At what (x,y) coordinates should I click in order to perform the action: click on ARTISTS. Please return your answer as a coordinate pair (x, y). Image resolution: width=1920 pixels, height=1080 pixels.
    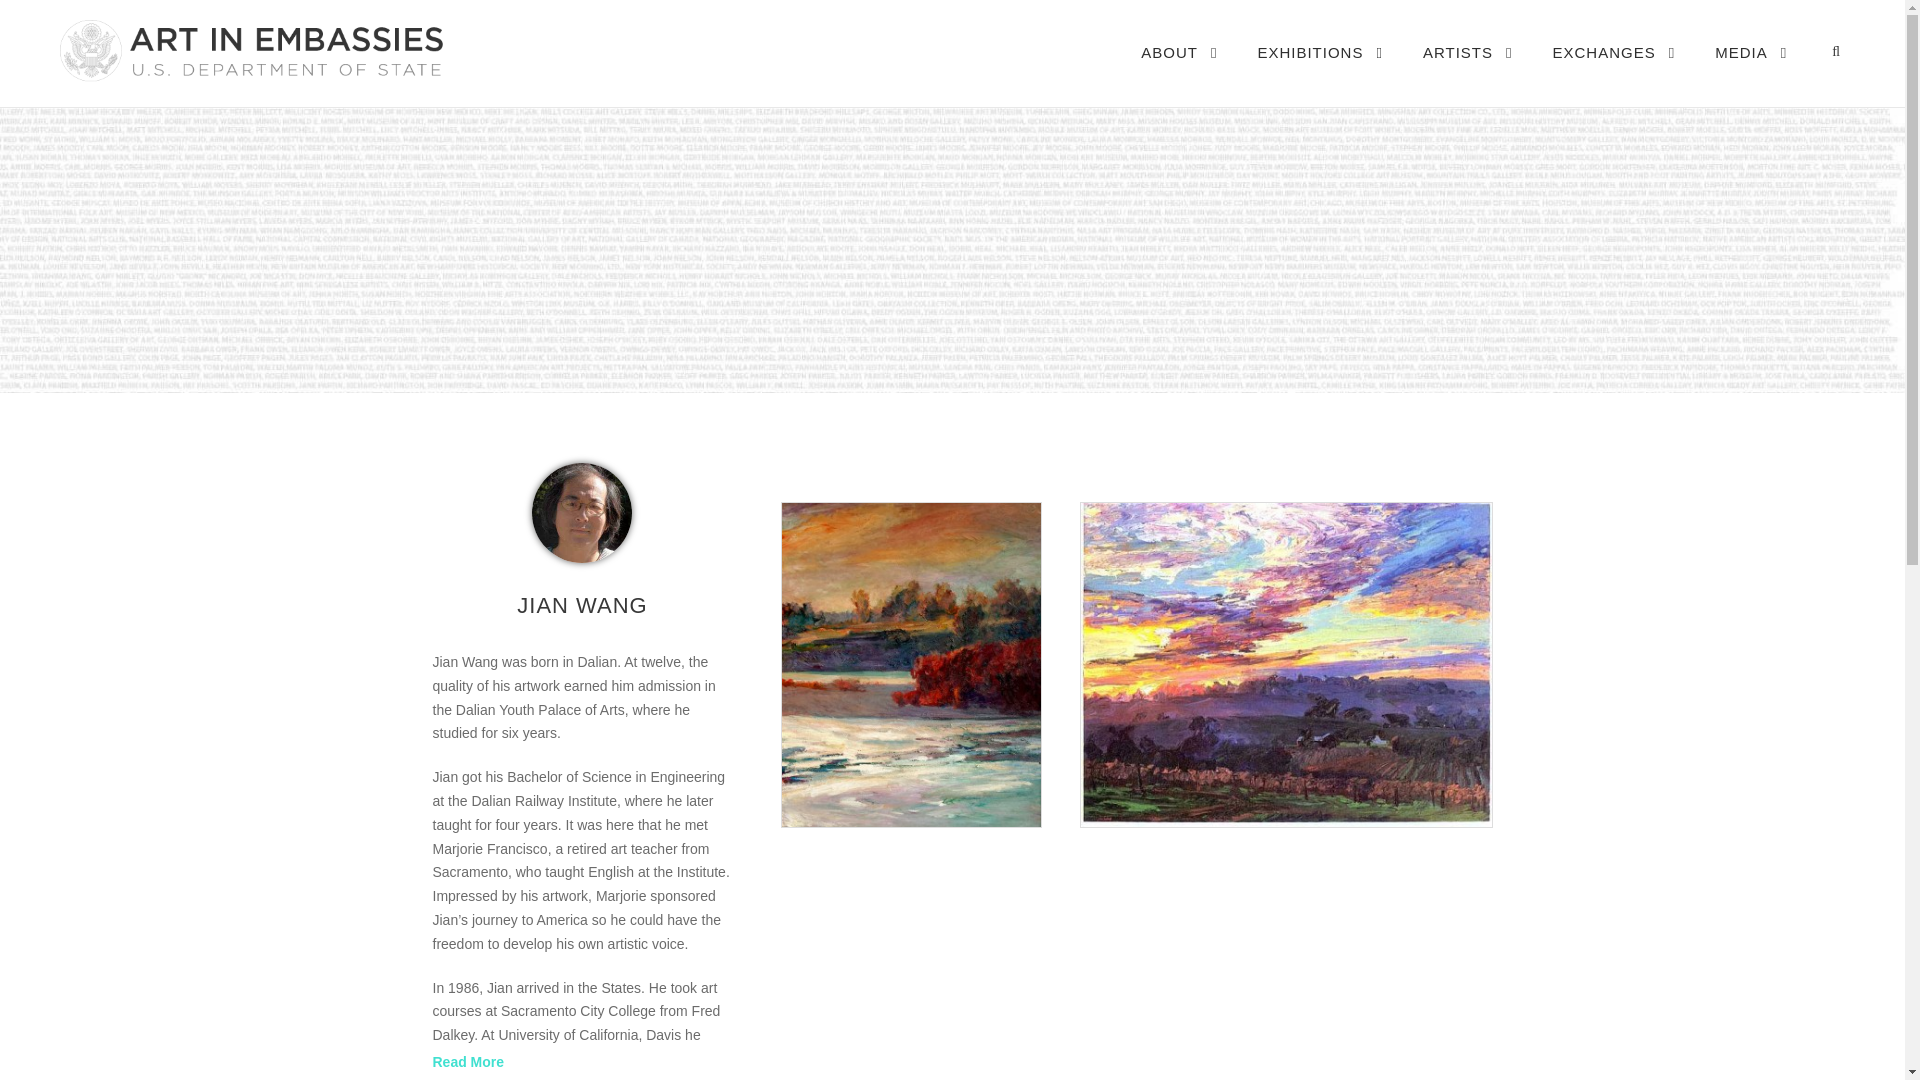
    Looking at the image, I should click on (1467, 72).